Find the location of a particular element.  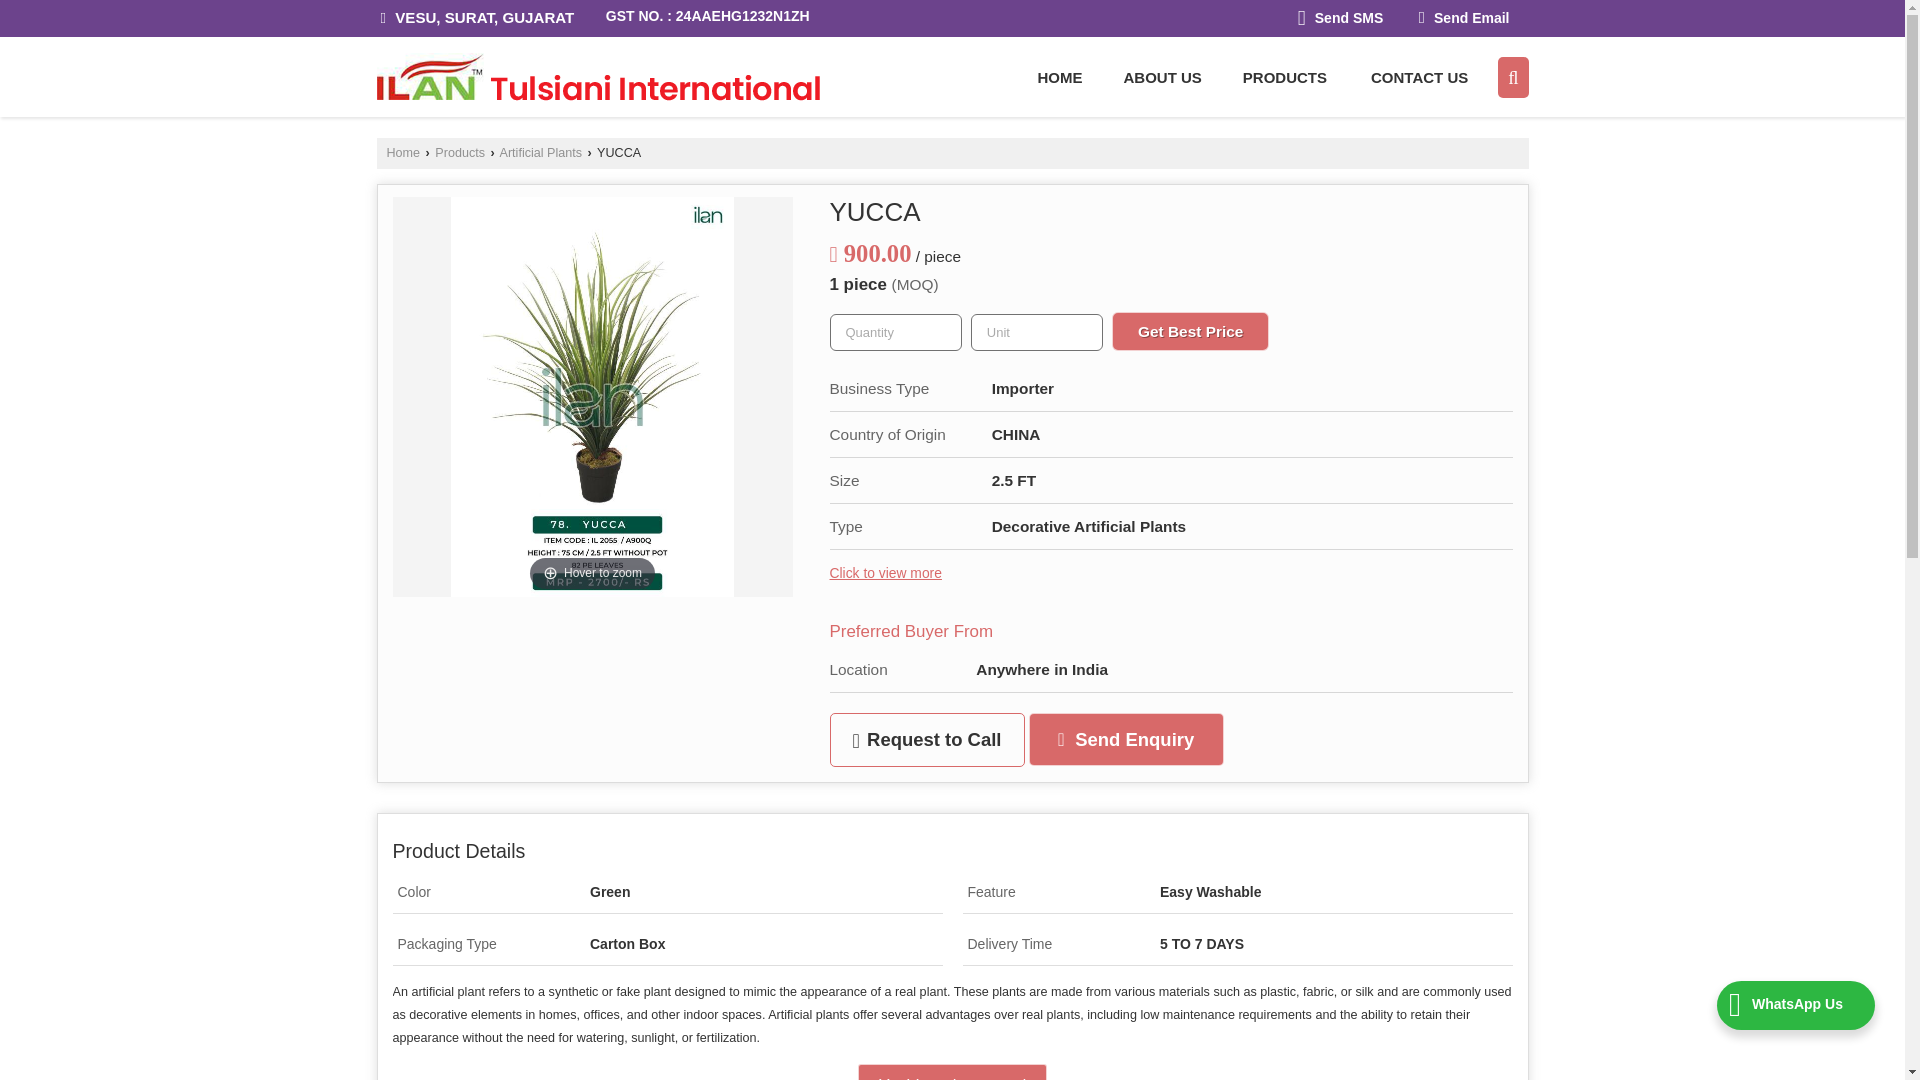

Send Enquiry is located at coordinates (1126, 738).